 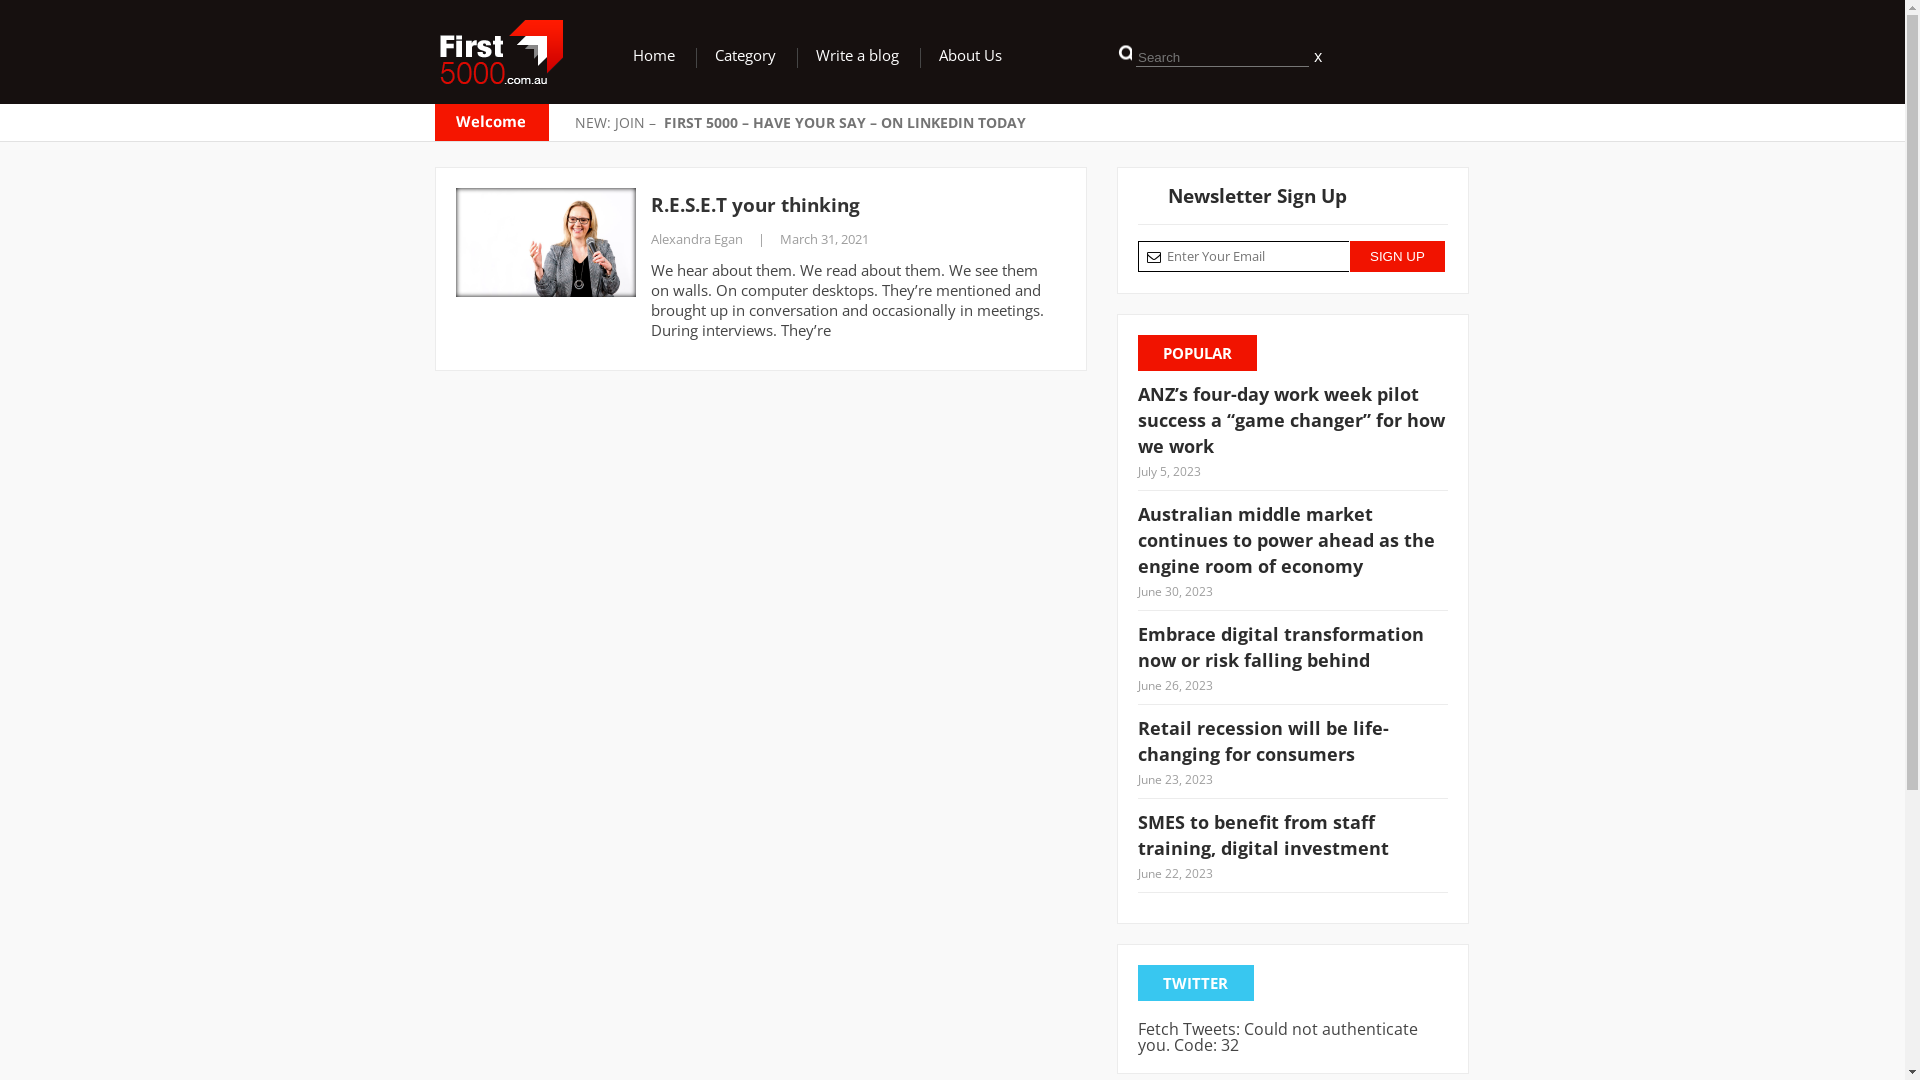 What do you see at coordinates (851, 205) in the screenshot?
I see `R.E.S.E.T your thinking` at bounding box center [851, 205].